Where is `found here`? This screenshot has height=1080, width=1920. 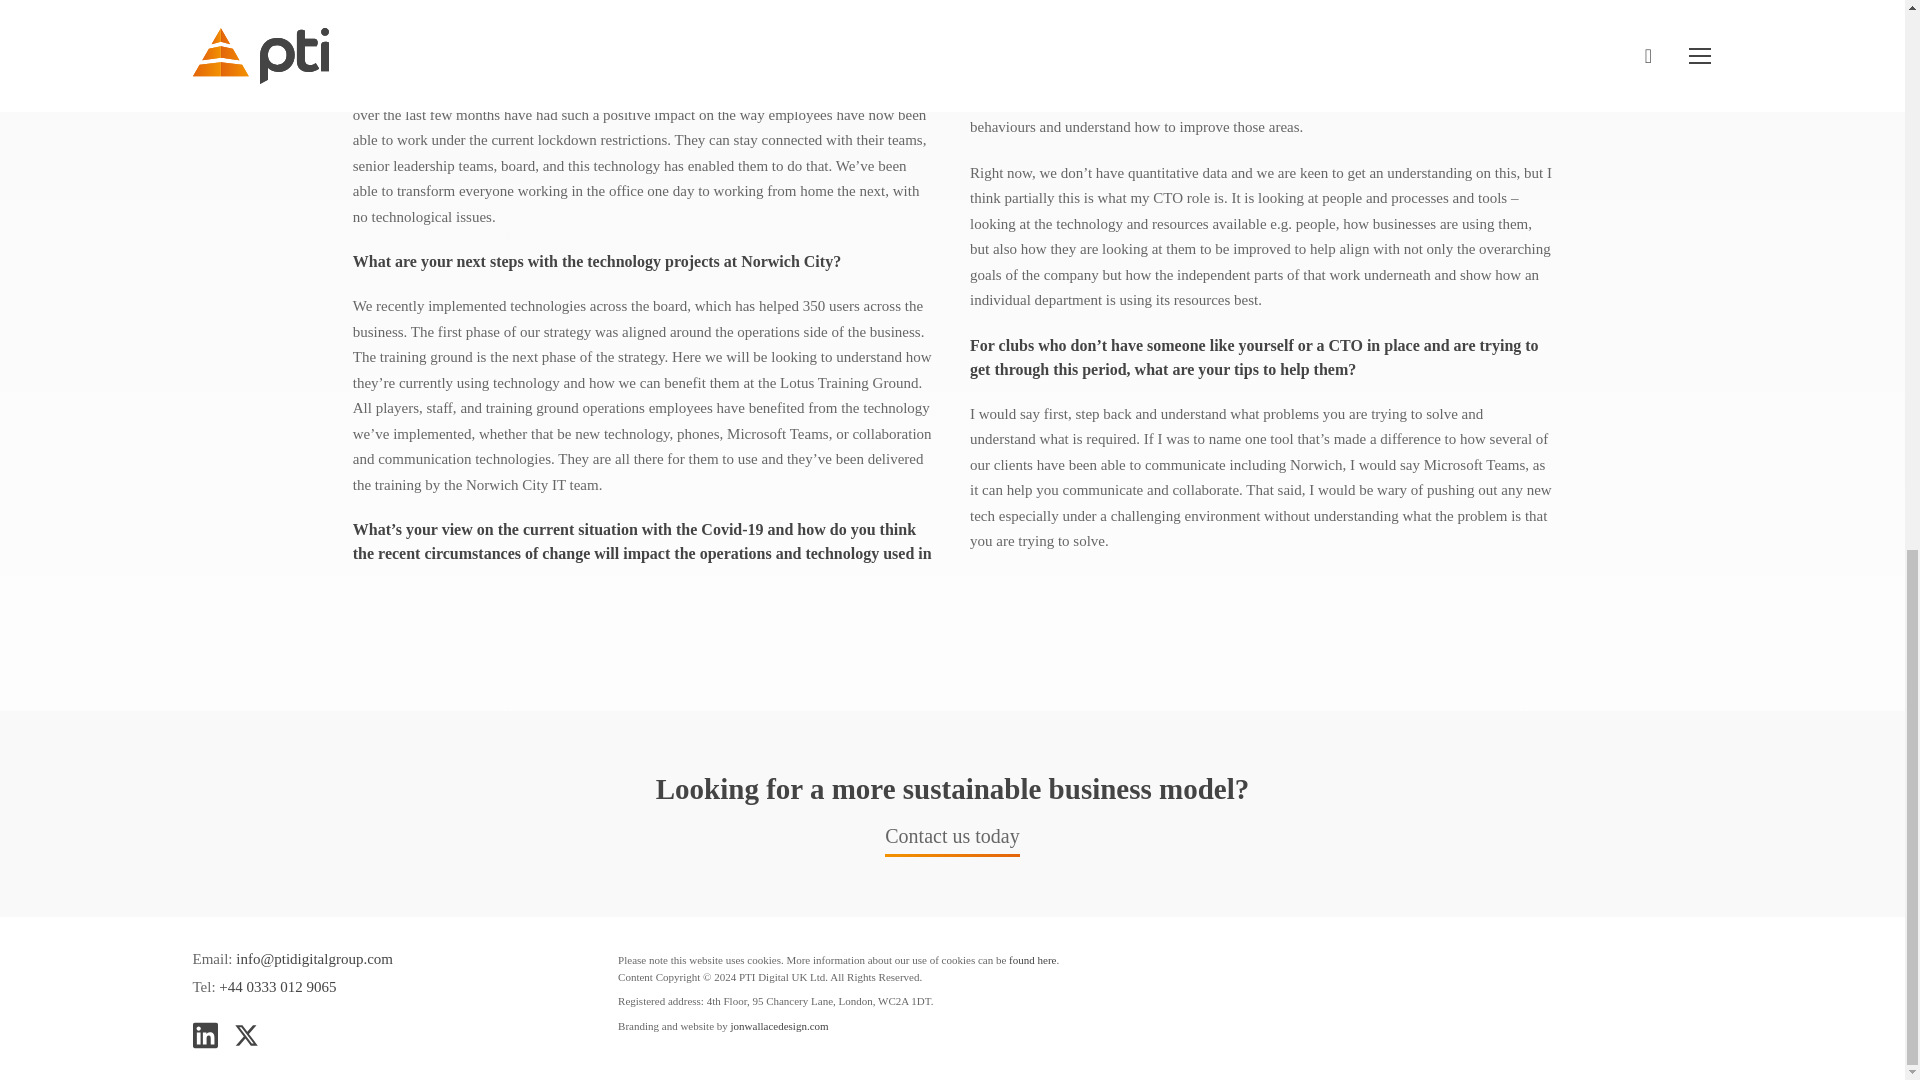 found here is located at coordinates (1032, 959).